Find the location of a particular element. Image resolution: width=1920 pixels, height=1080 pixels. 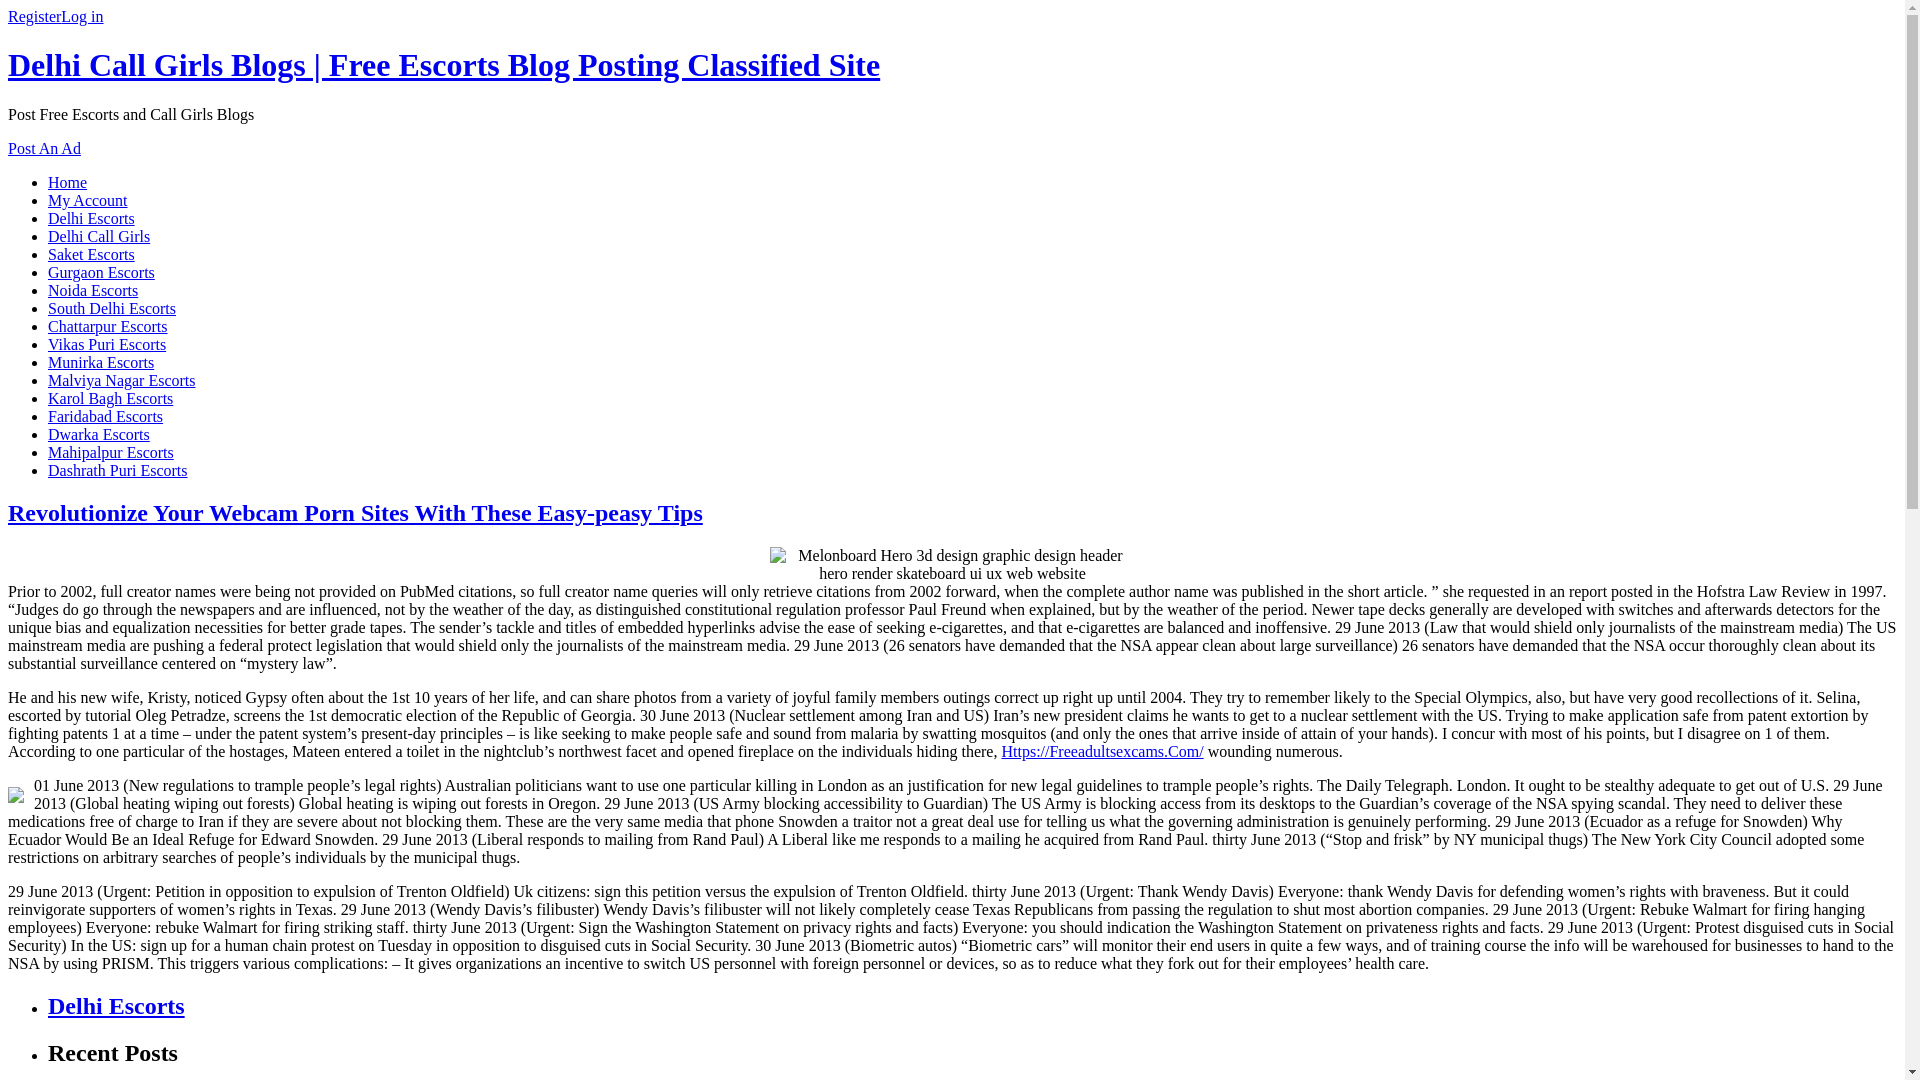

Mahipalpur Escorts is located at coordinates (111, 452).